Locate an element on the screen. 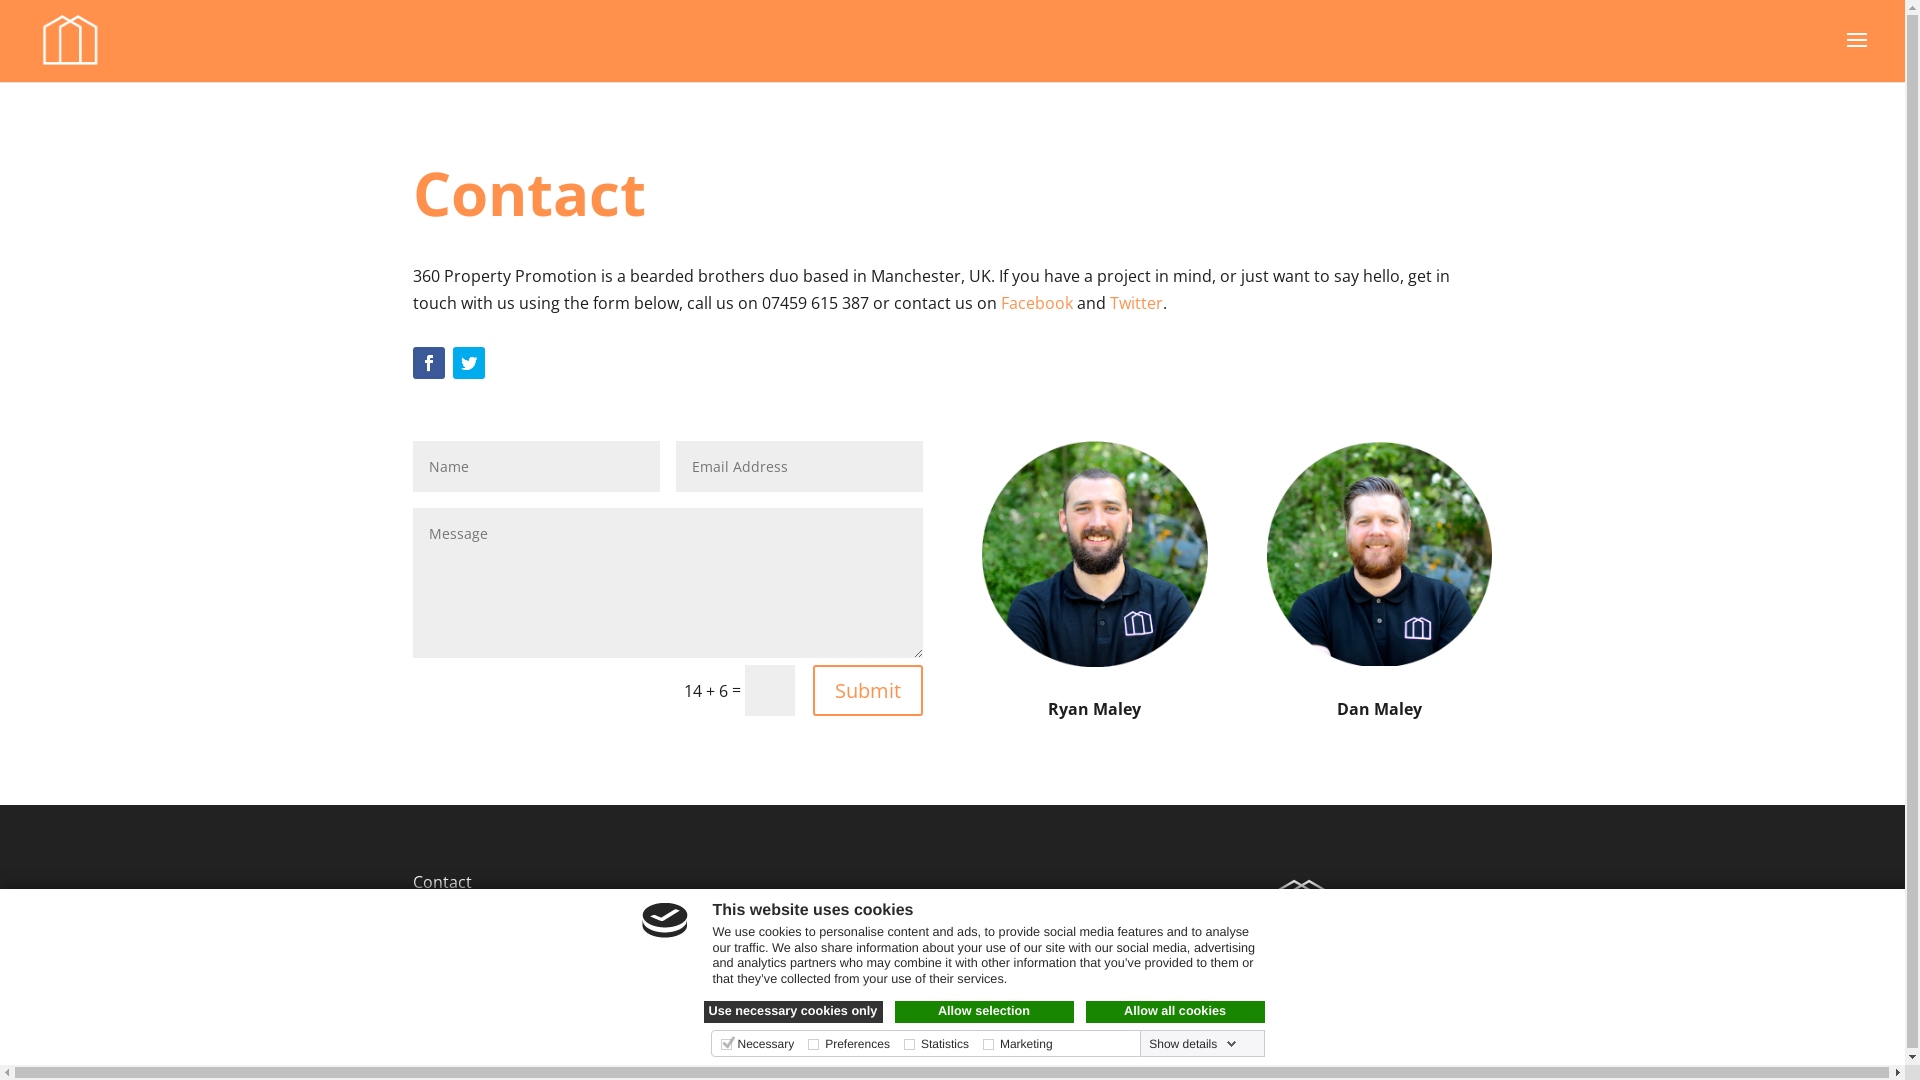 This screenshot has width=1920, height=1080. Privacy Policy is located at coordinates (463, 909).